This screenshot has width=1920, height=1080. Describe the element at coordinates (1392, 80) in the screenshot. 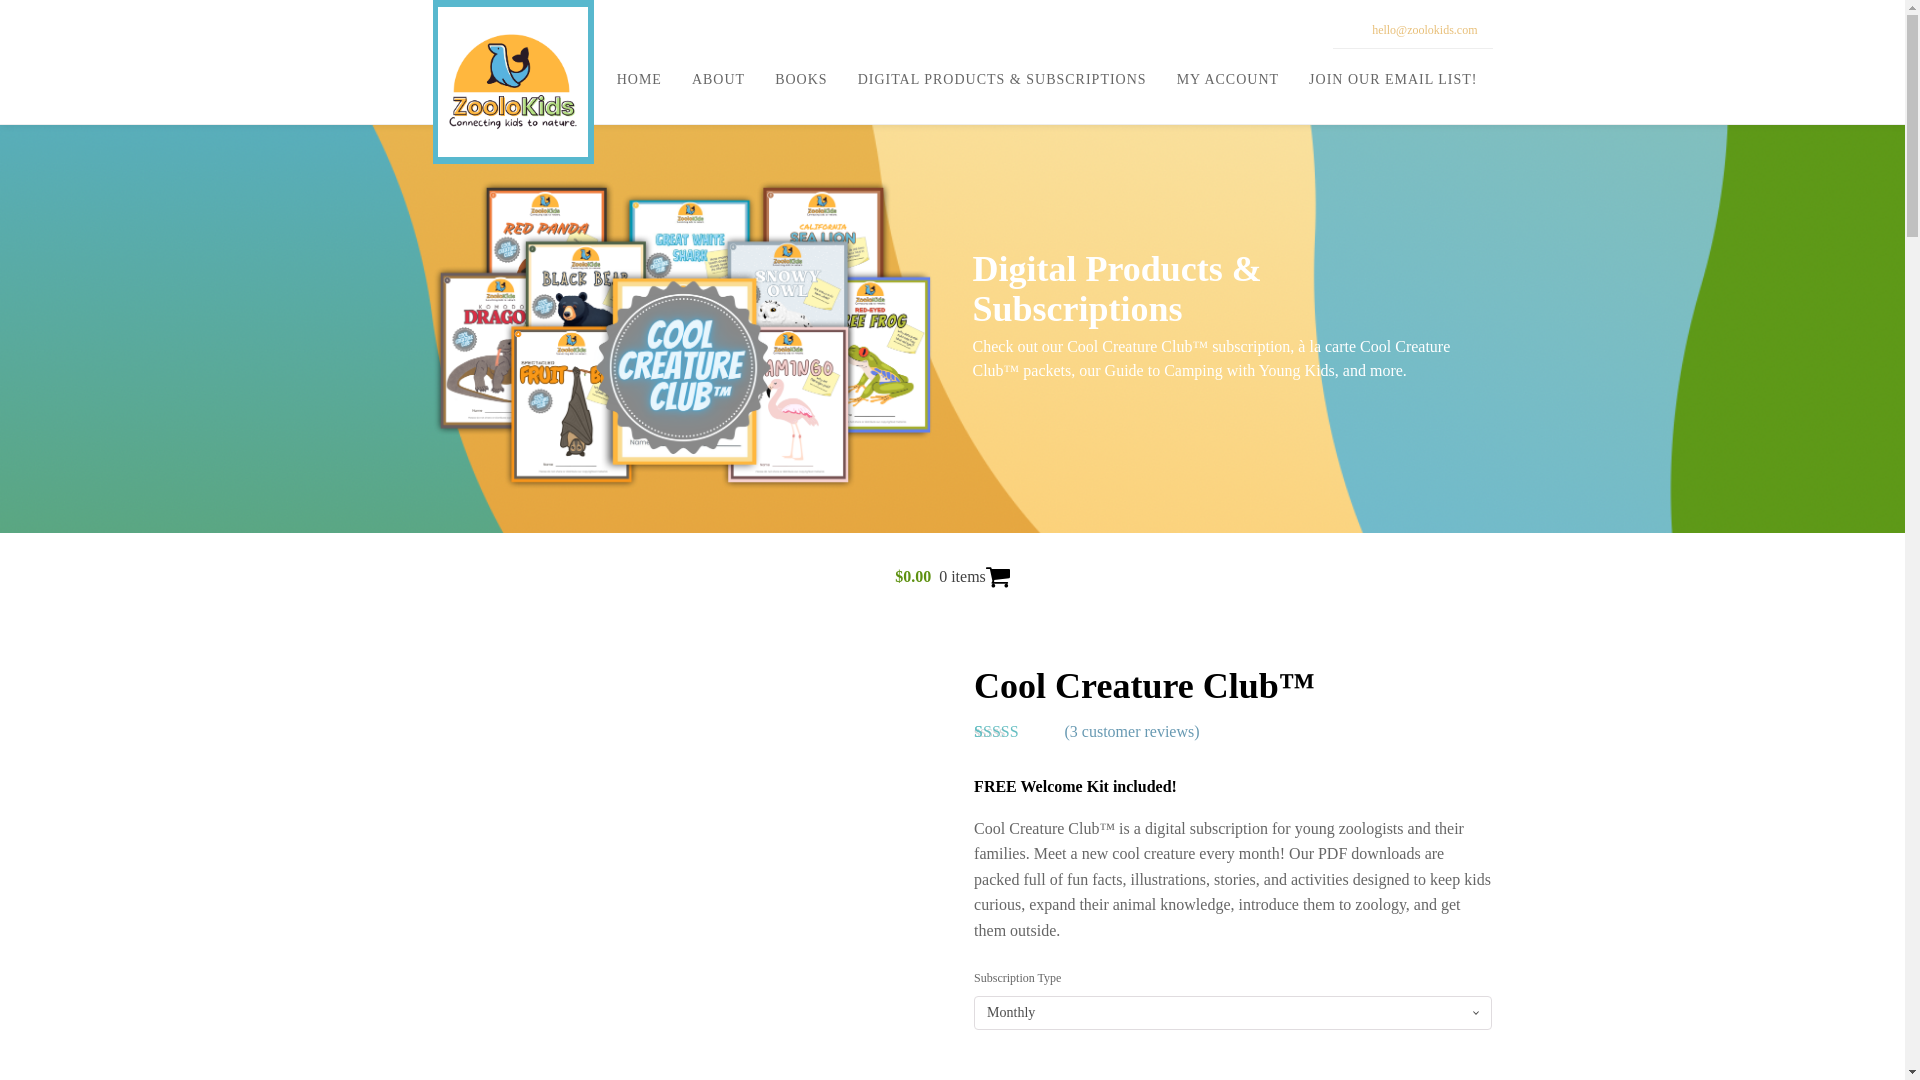

I see `Get access to freebies and sales!` at that location.